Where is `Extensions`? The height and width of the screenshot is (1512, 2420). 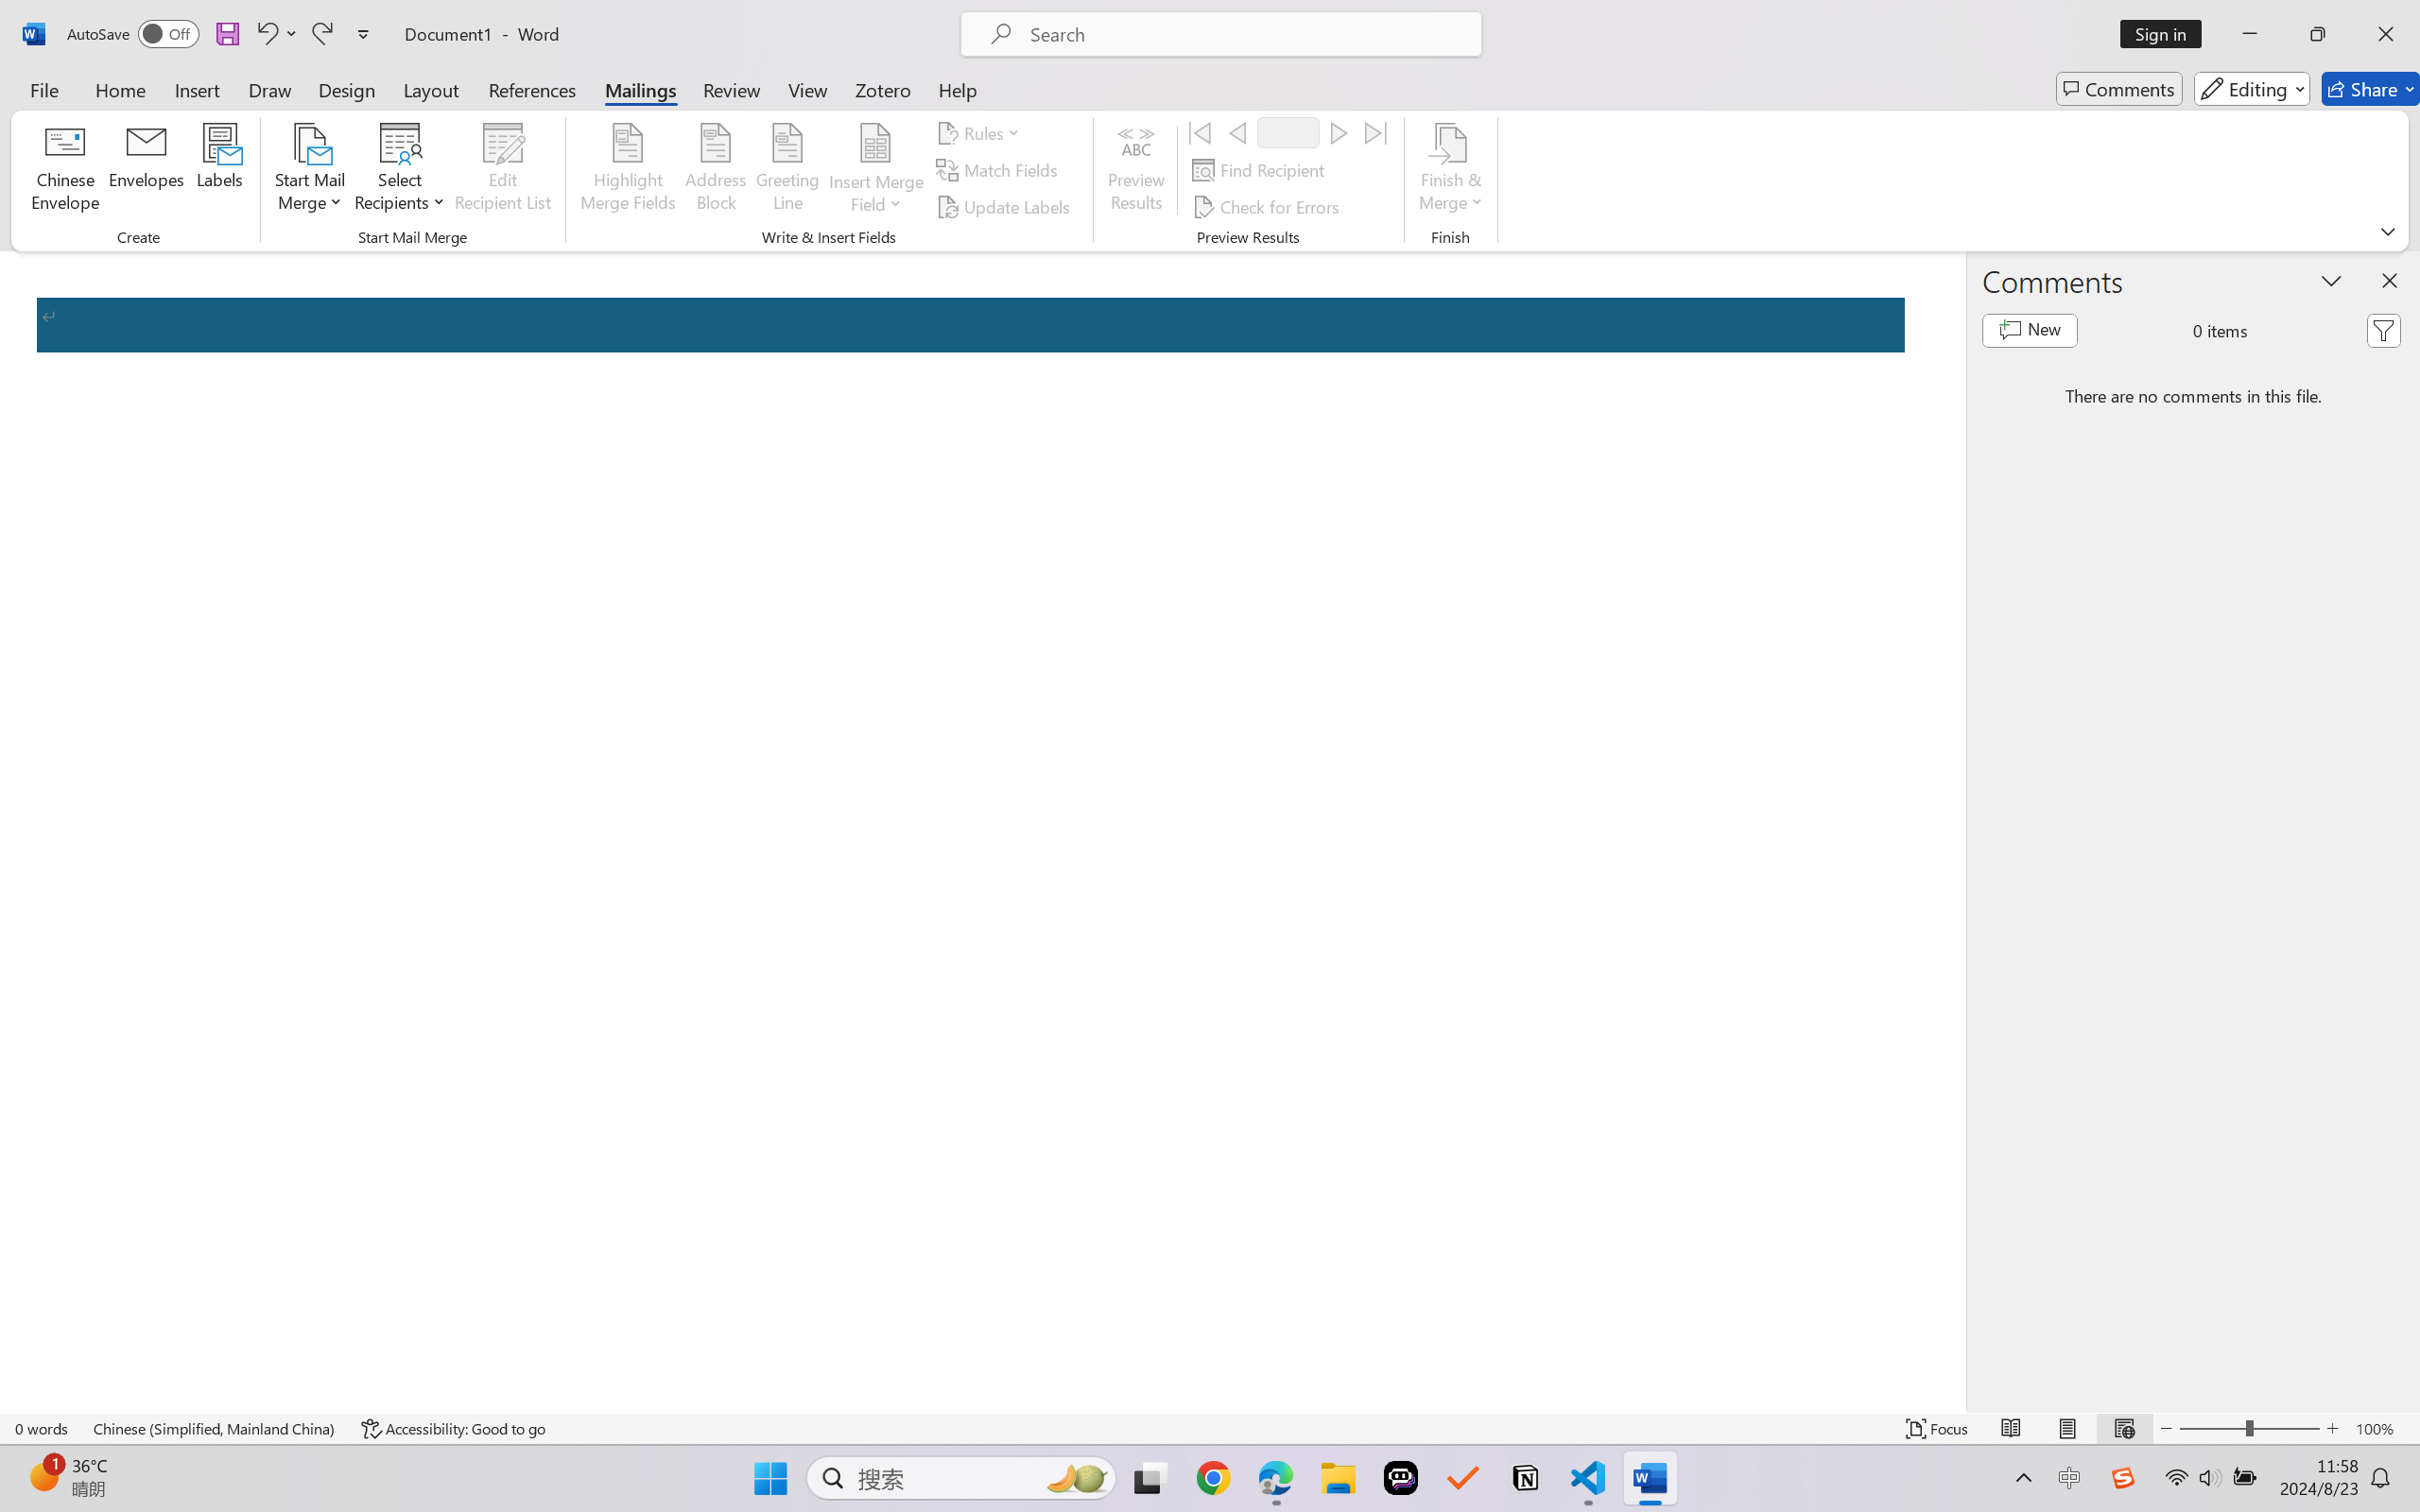 Extensions is located at coordinates (117, 762).